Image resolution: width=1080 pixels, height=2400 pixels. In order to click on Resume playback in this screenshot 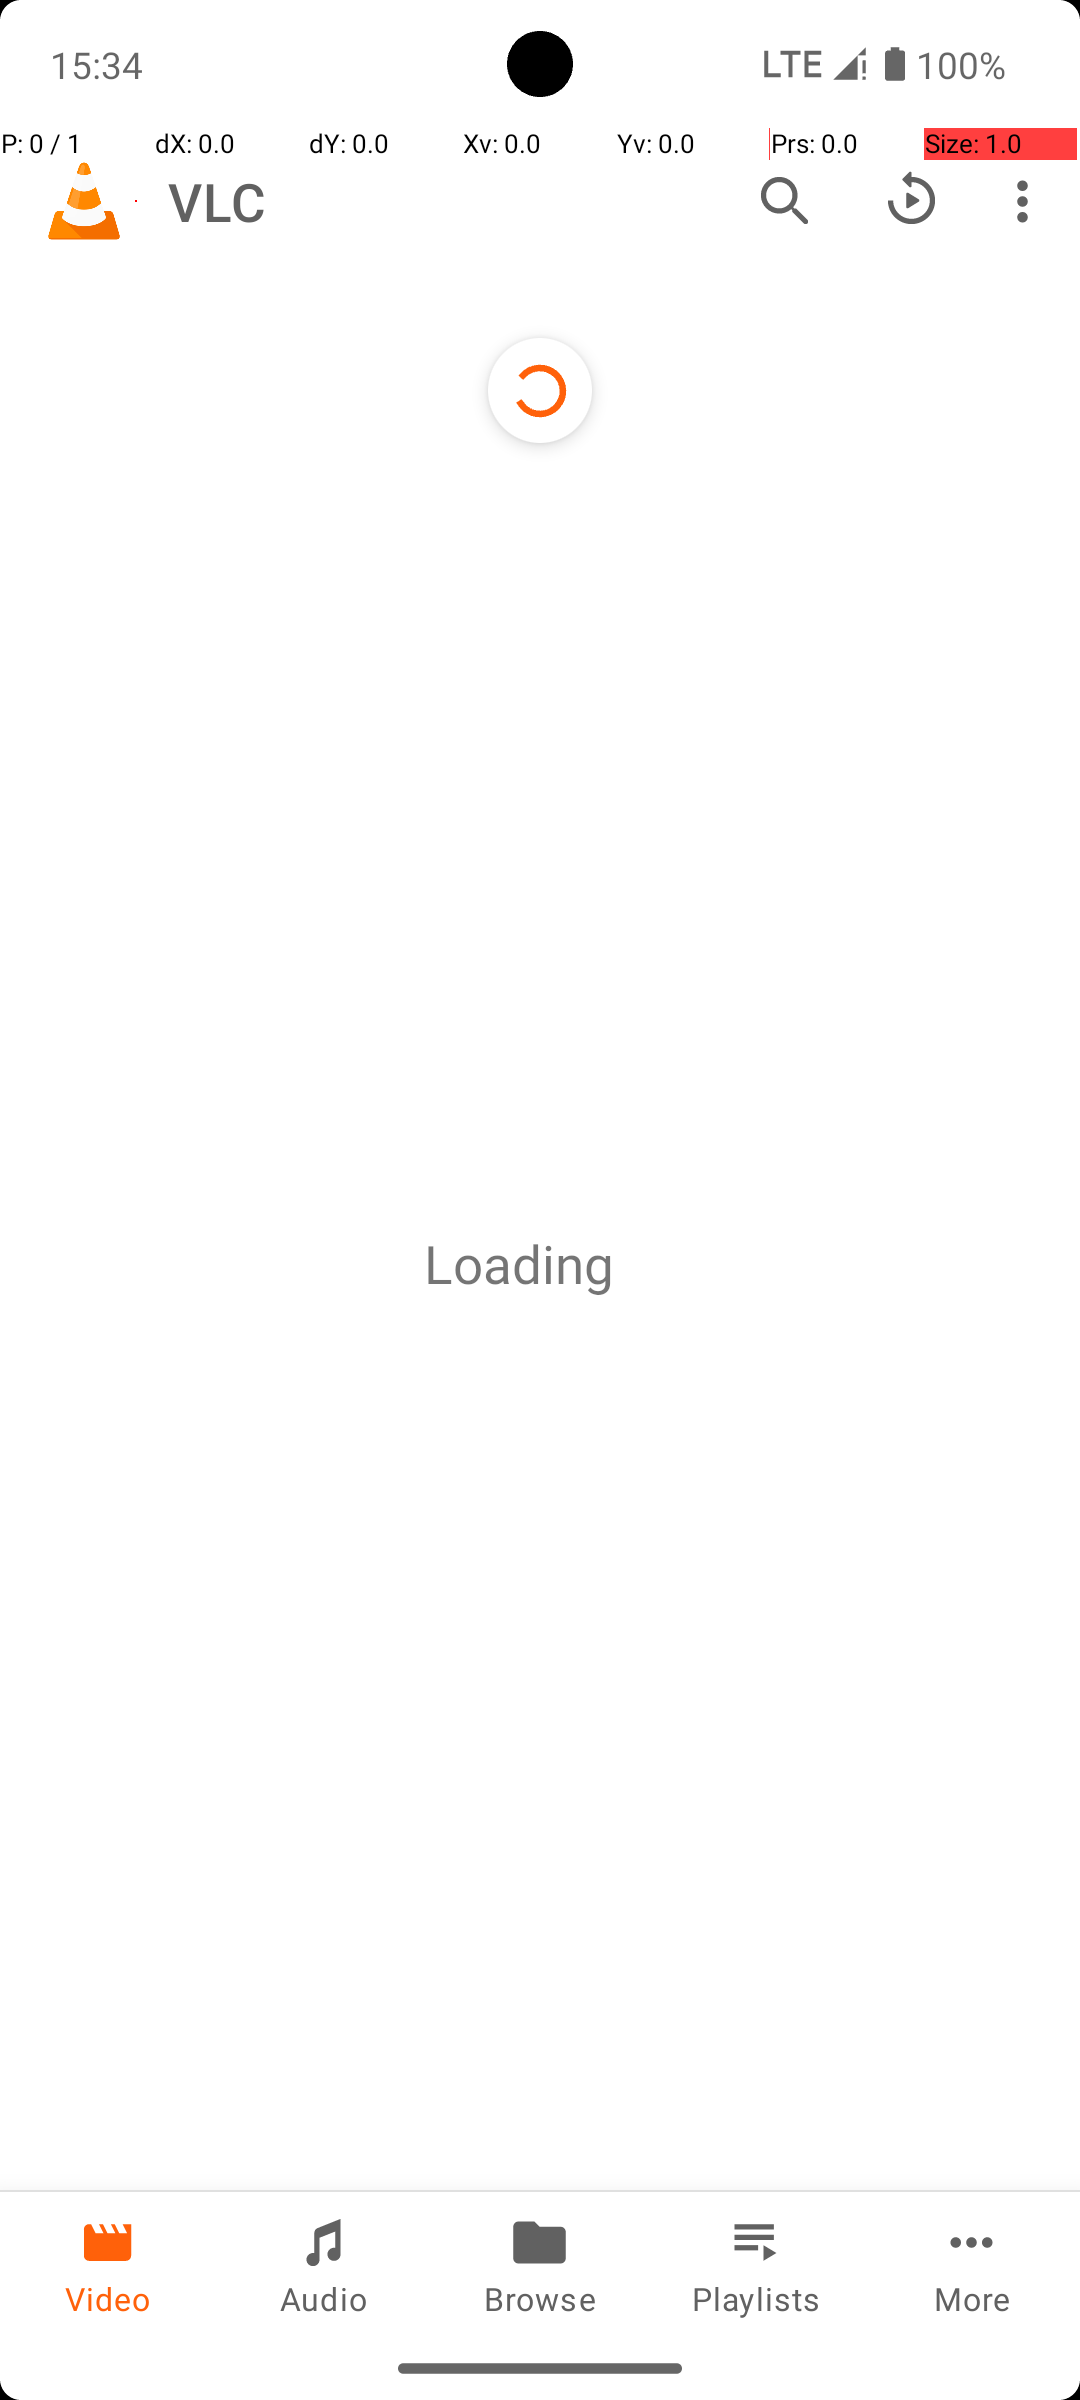, I will do `click(912, 201)`.